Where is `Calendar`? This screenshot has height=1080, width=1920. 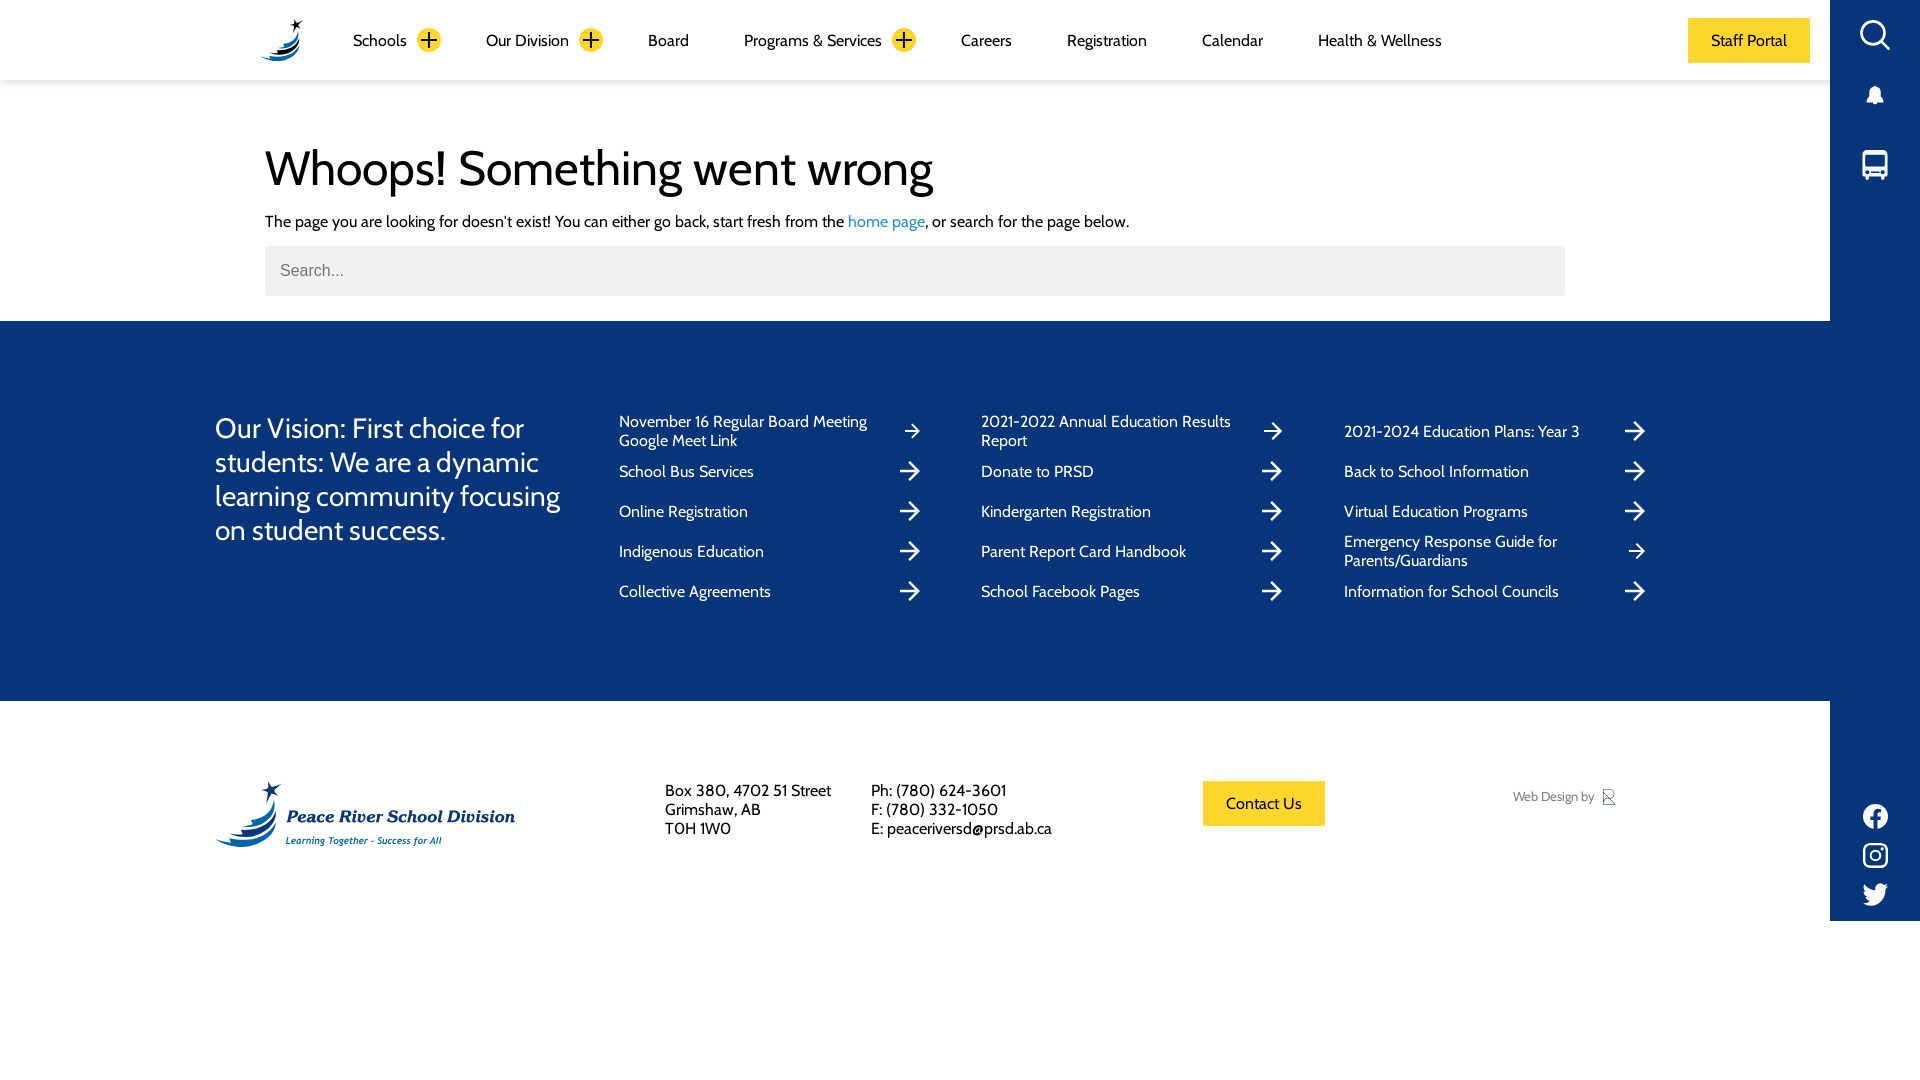
Calendar is located at coordinates (1232, 40).